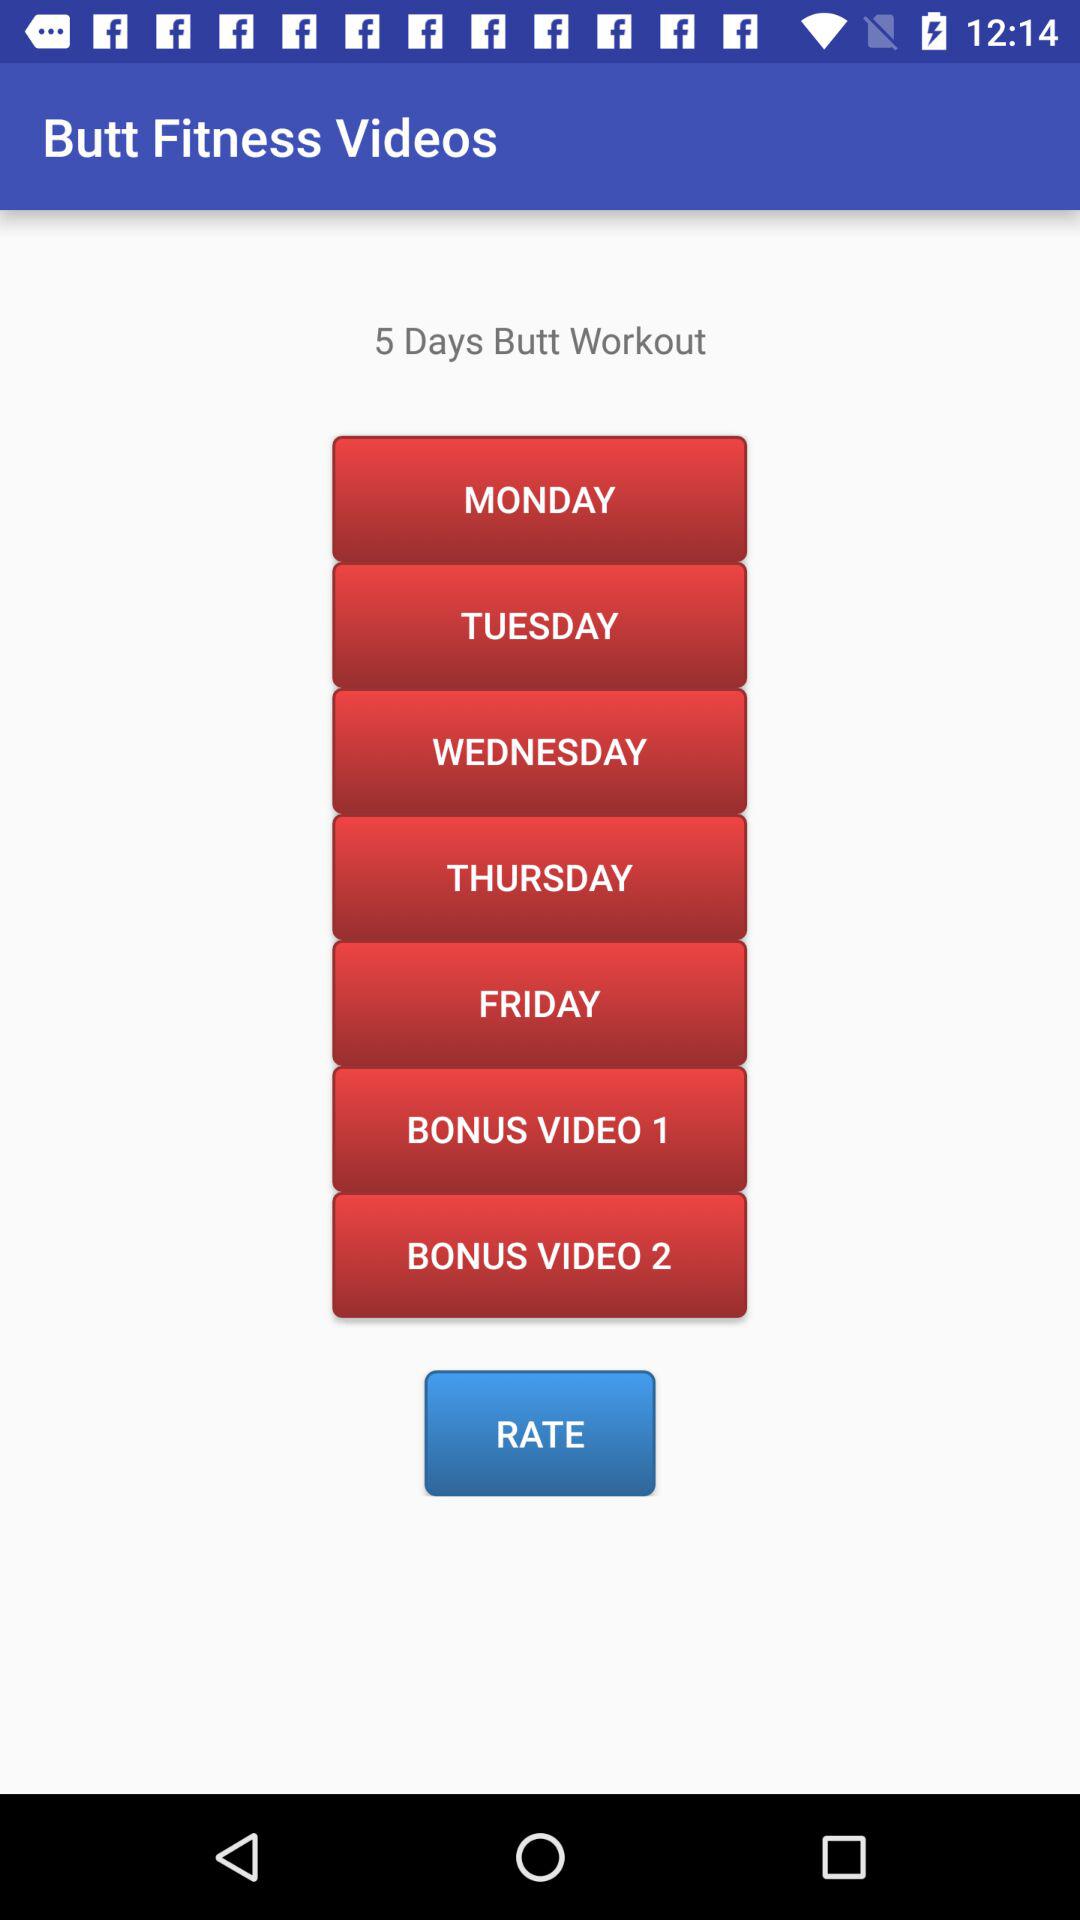 The height and width of the screenshot is (1920, 1080). I want to click on choose item below the bonus video 2 icon, so click(540, 1433).